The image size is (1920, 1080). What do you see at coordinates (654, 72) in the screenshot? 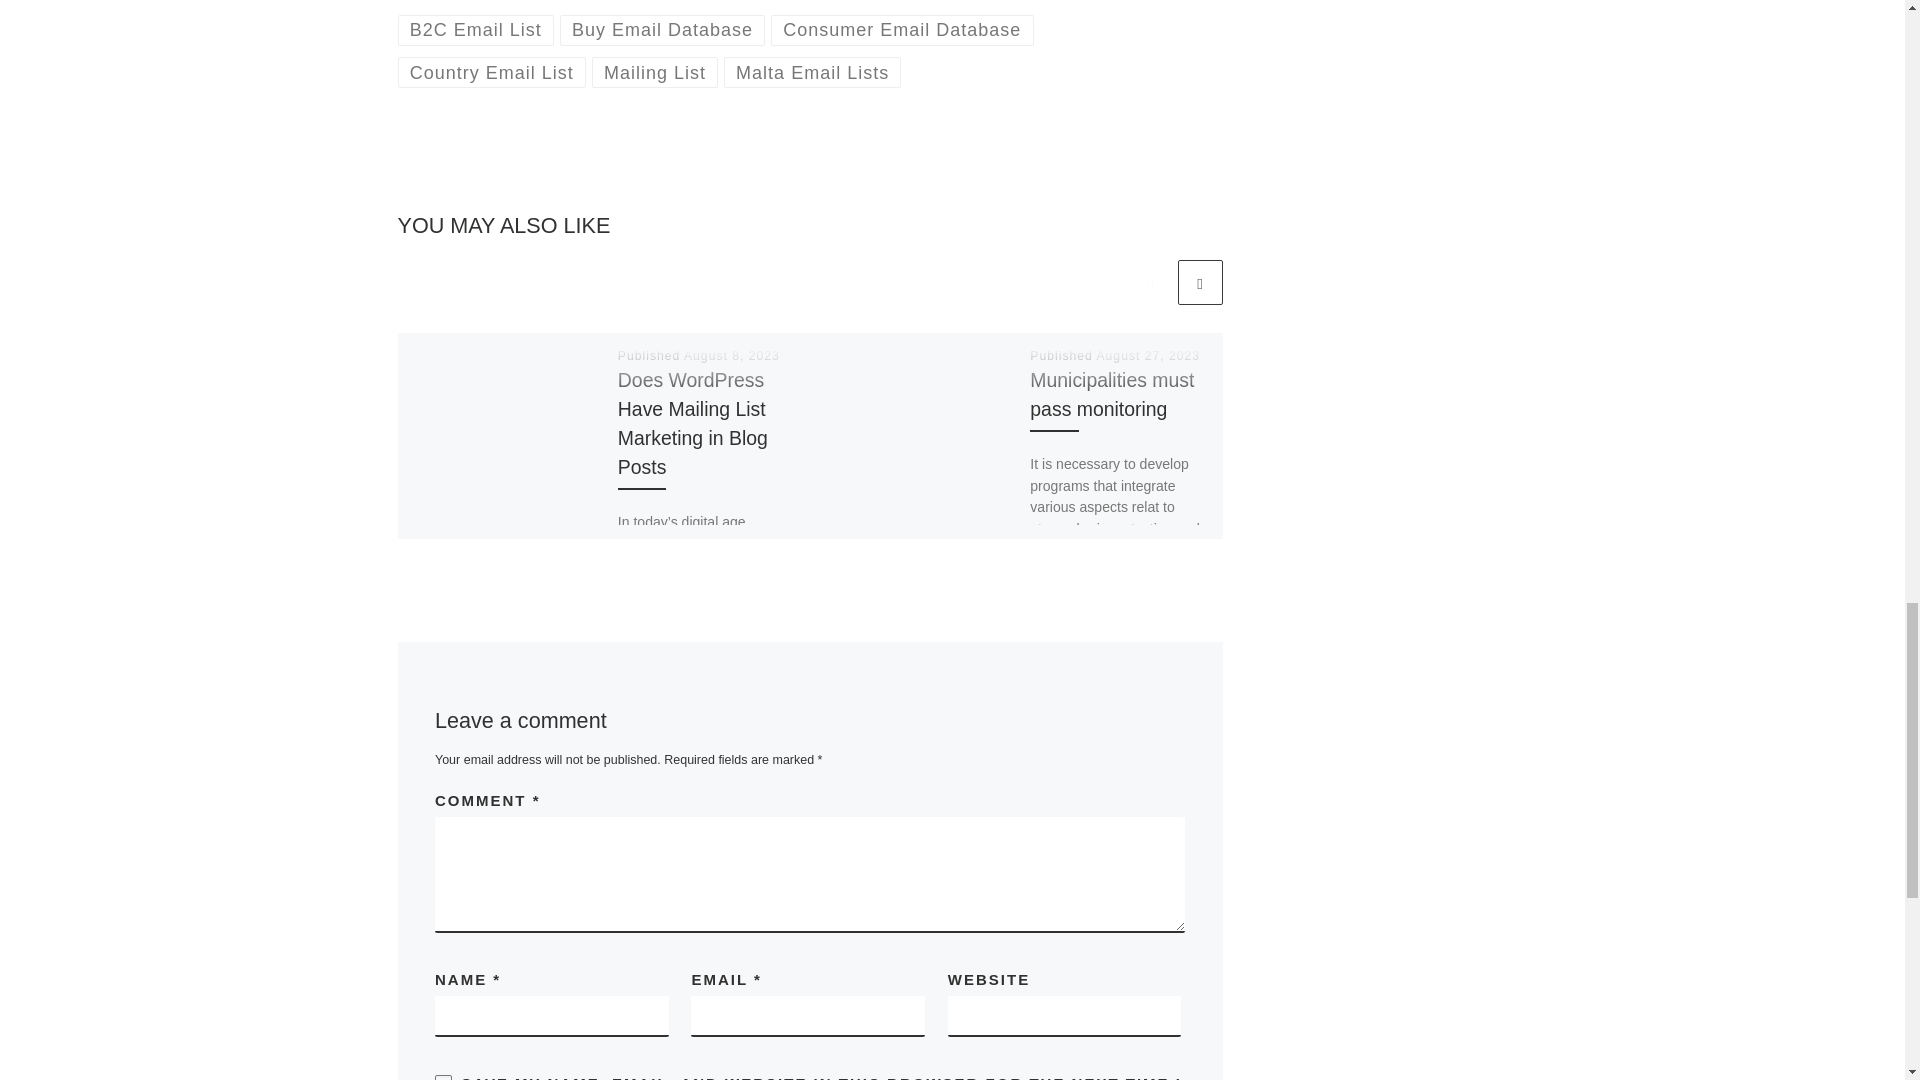
I see `View all posts in Mailing List` at bounding box center [654, 72].